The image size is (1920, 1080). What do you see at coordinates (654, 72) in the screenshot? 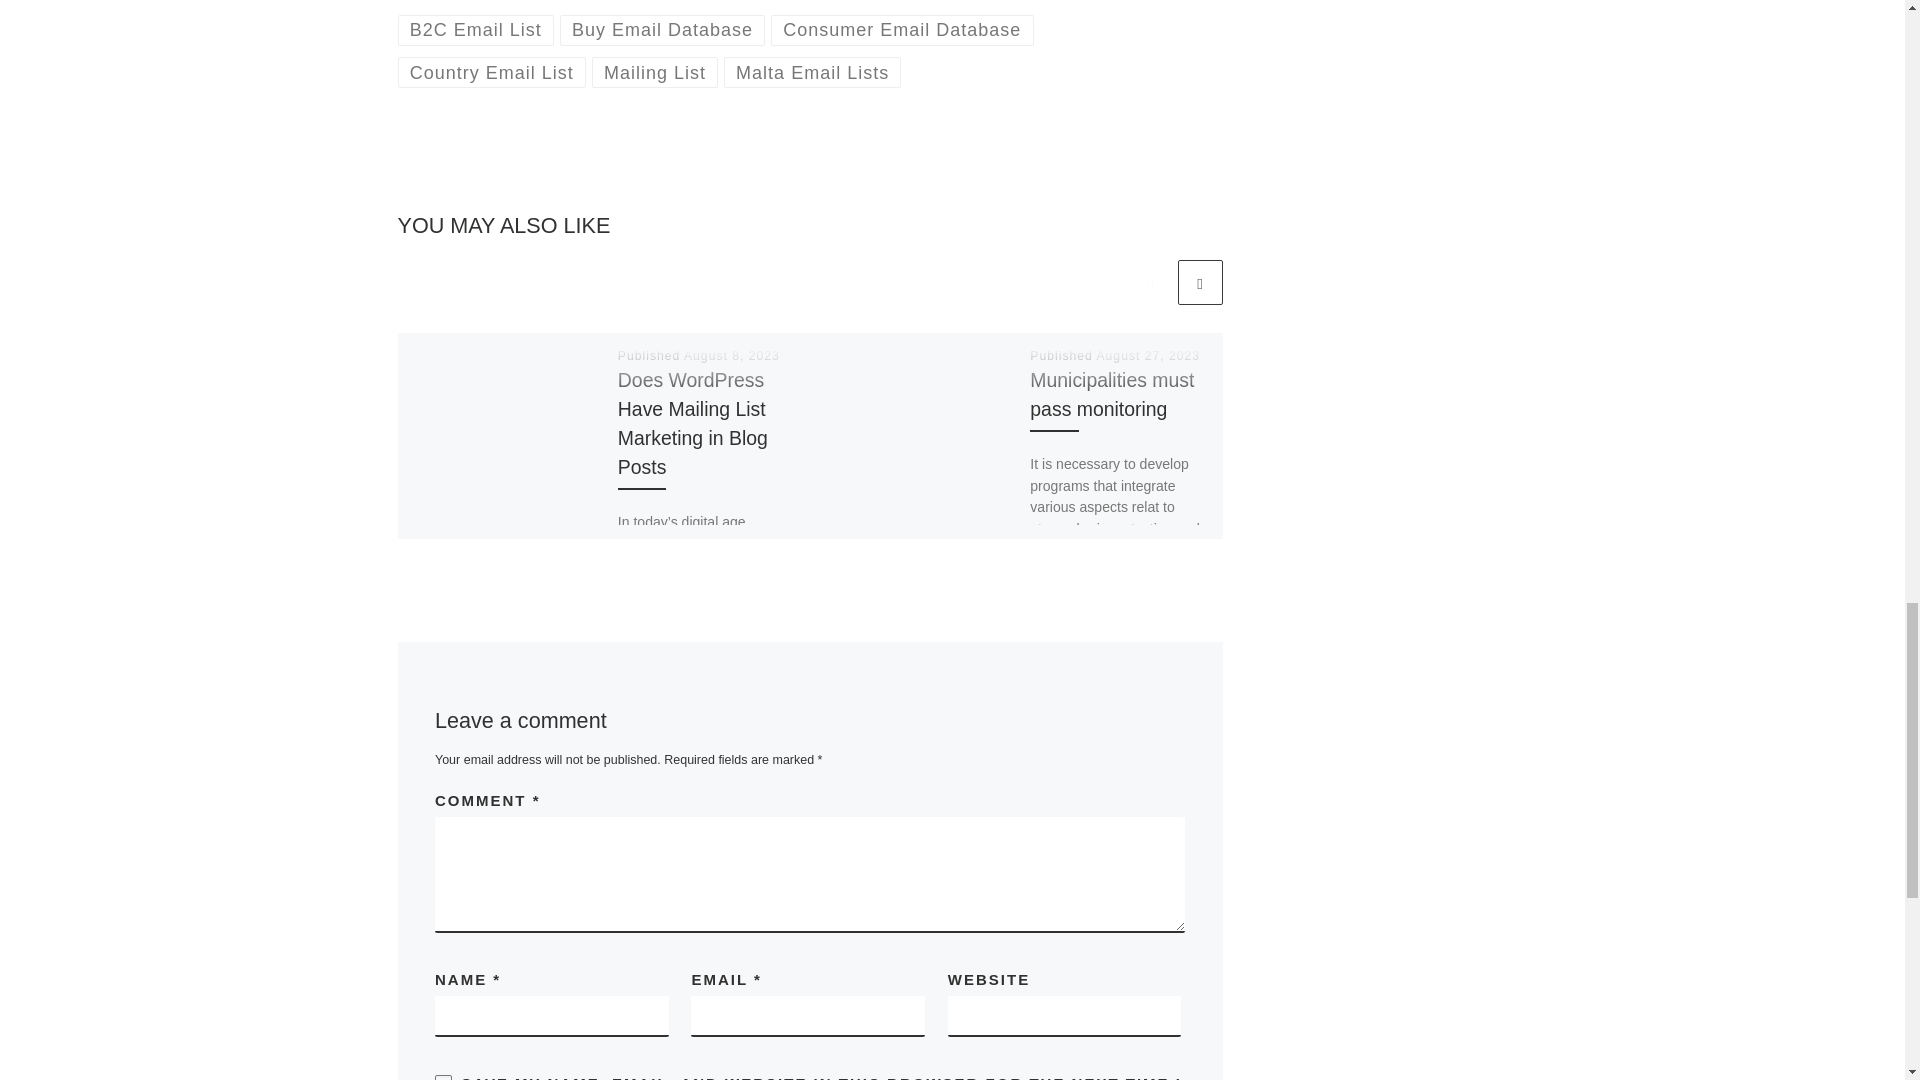
I see `View all posts in Mailing List` at bounding box center [654, 72].